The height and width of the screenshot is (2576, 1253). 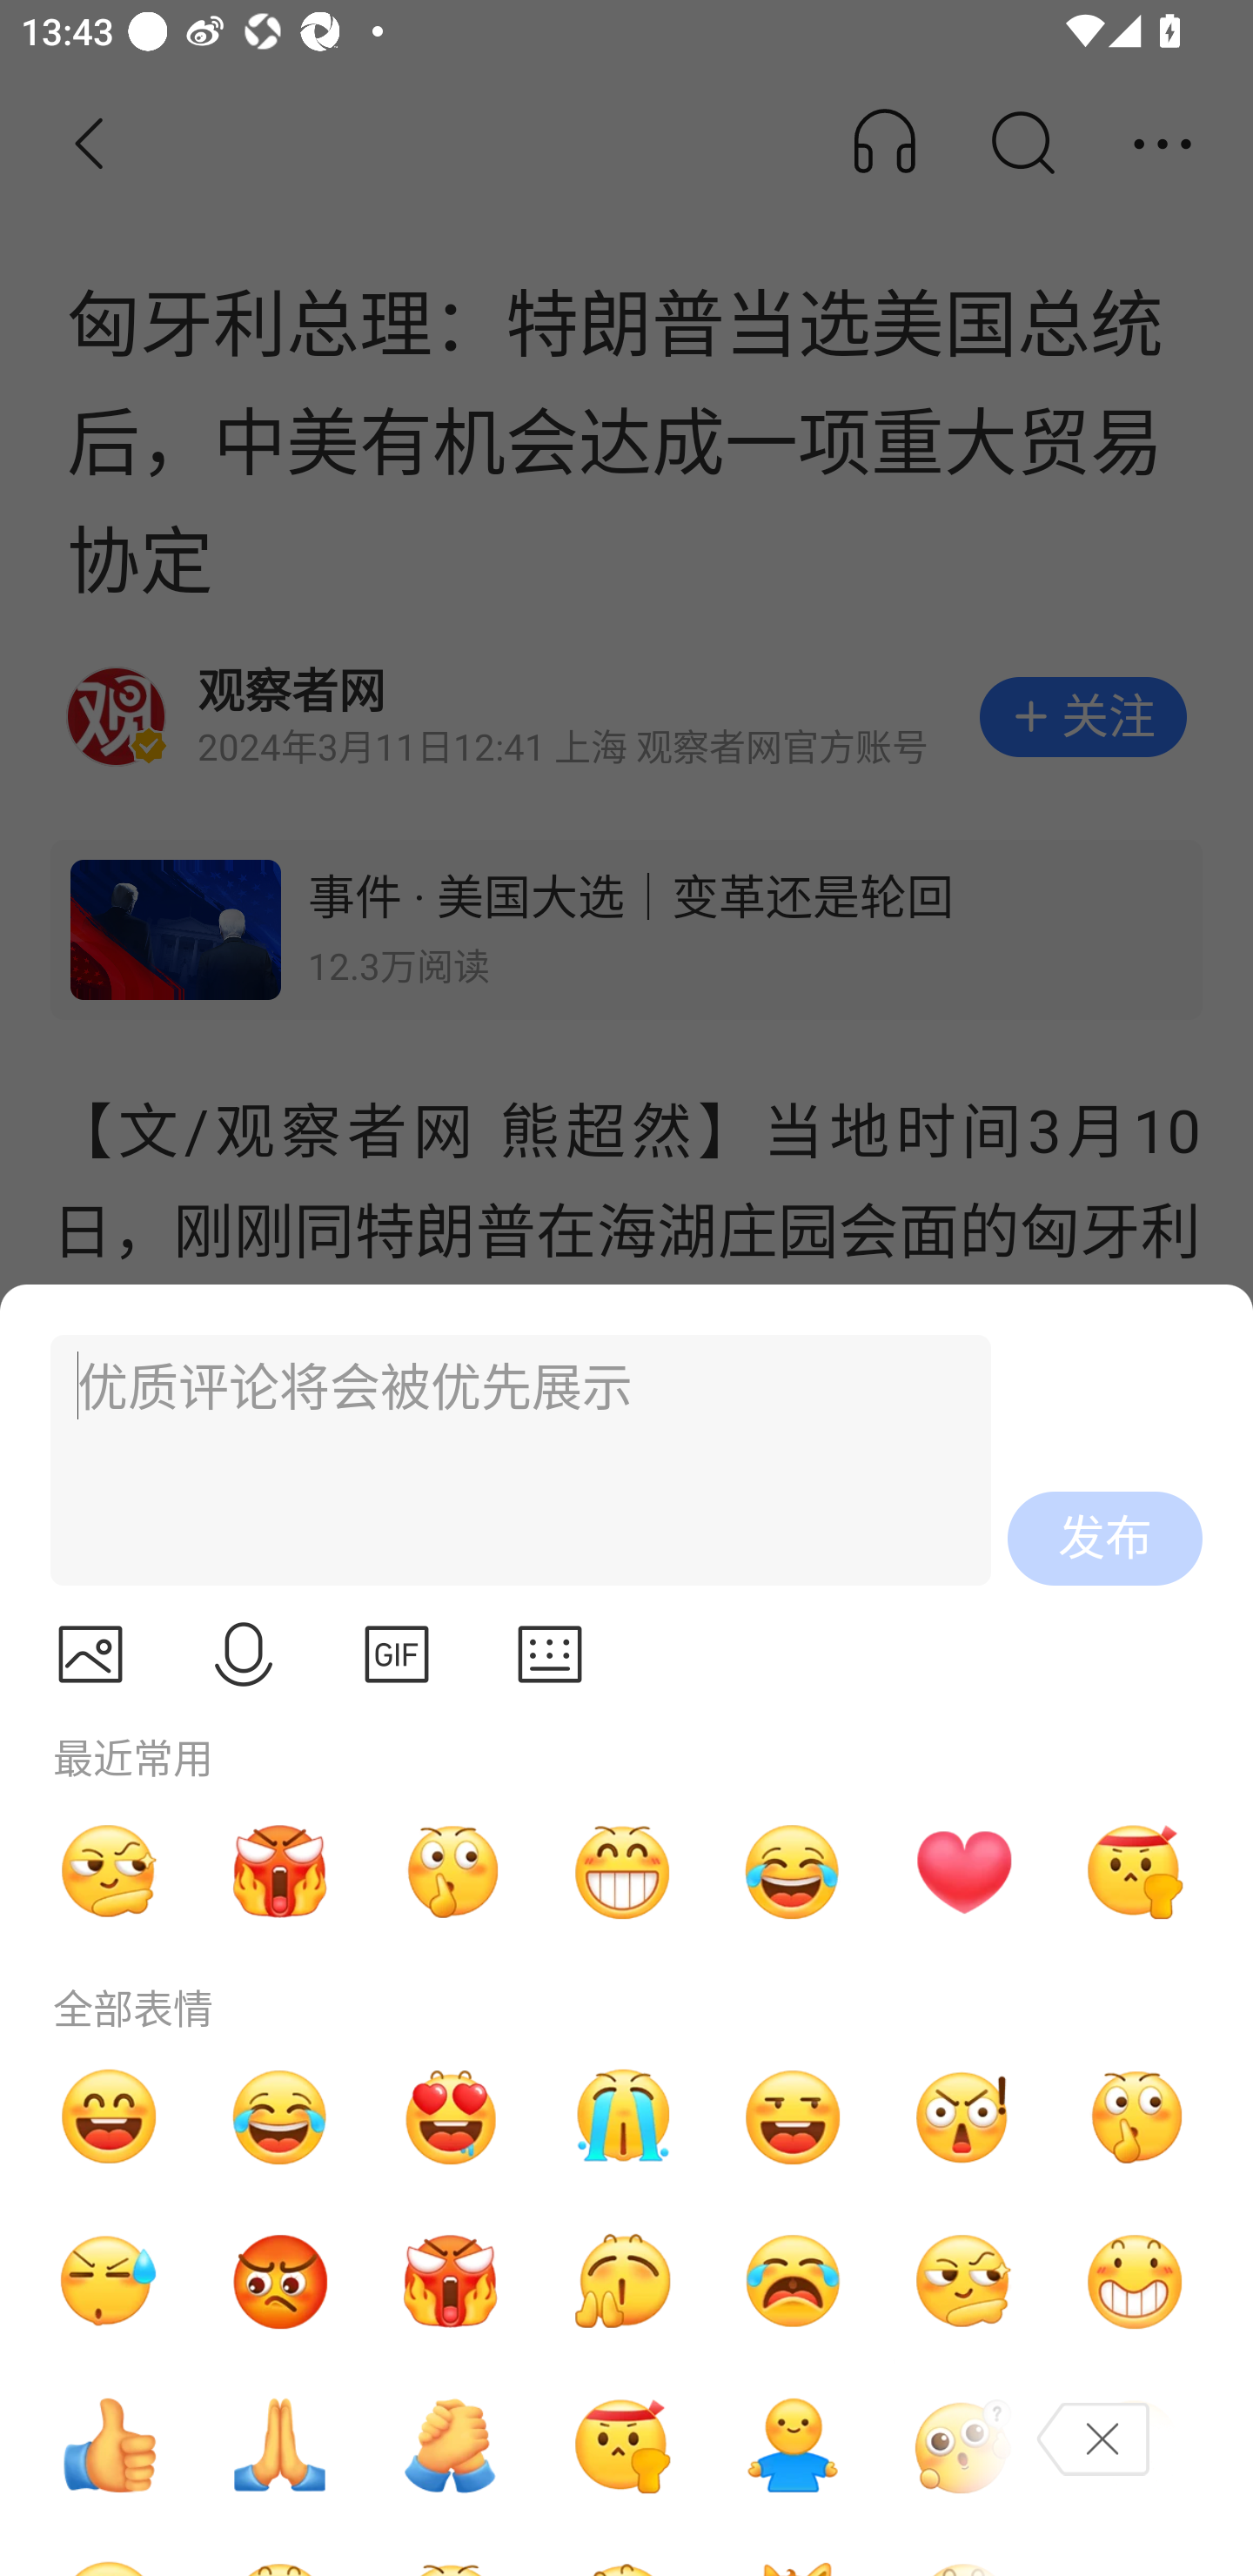 I want to click on 哭笑, so click(x=280, y=2116).